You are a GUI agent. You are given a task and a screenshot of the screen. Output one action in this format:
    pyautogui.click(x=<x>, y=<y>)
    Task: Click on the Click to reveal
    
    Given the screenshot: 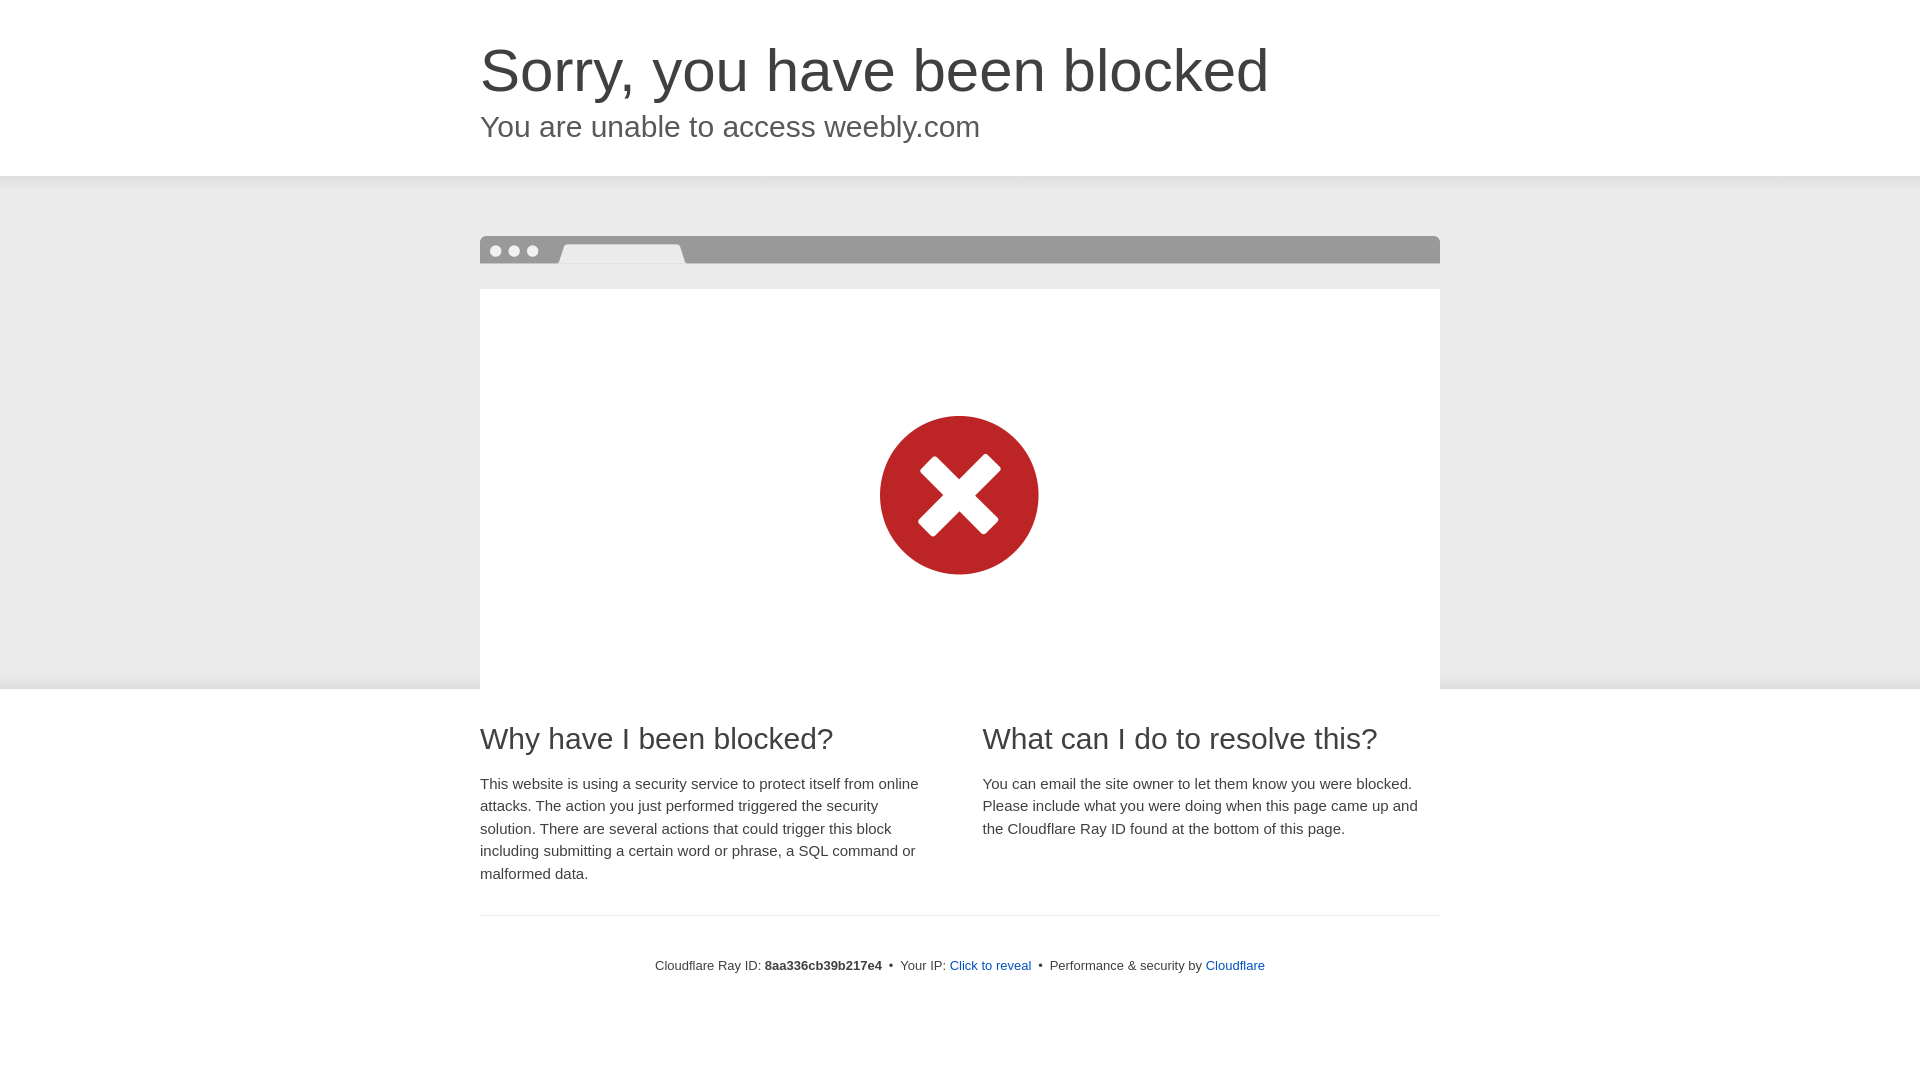 What is the action you would take?
    pyautogui.click(x=991, y=966)
    